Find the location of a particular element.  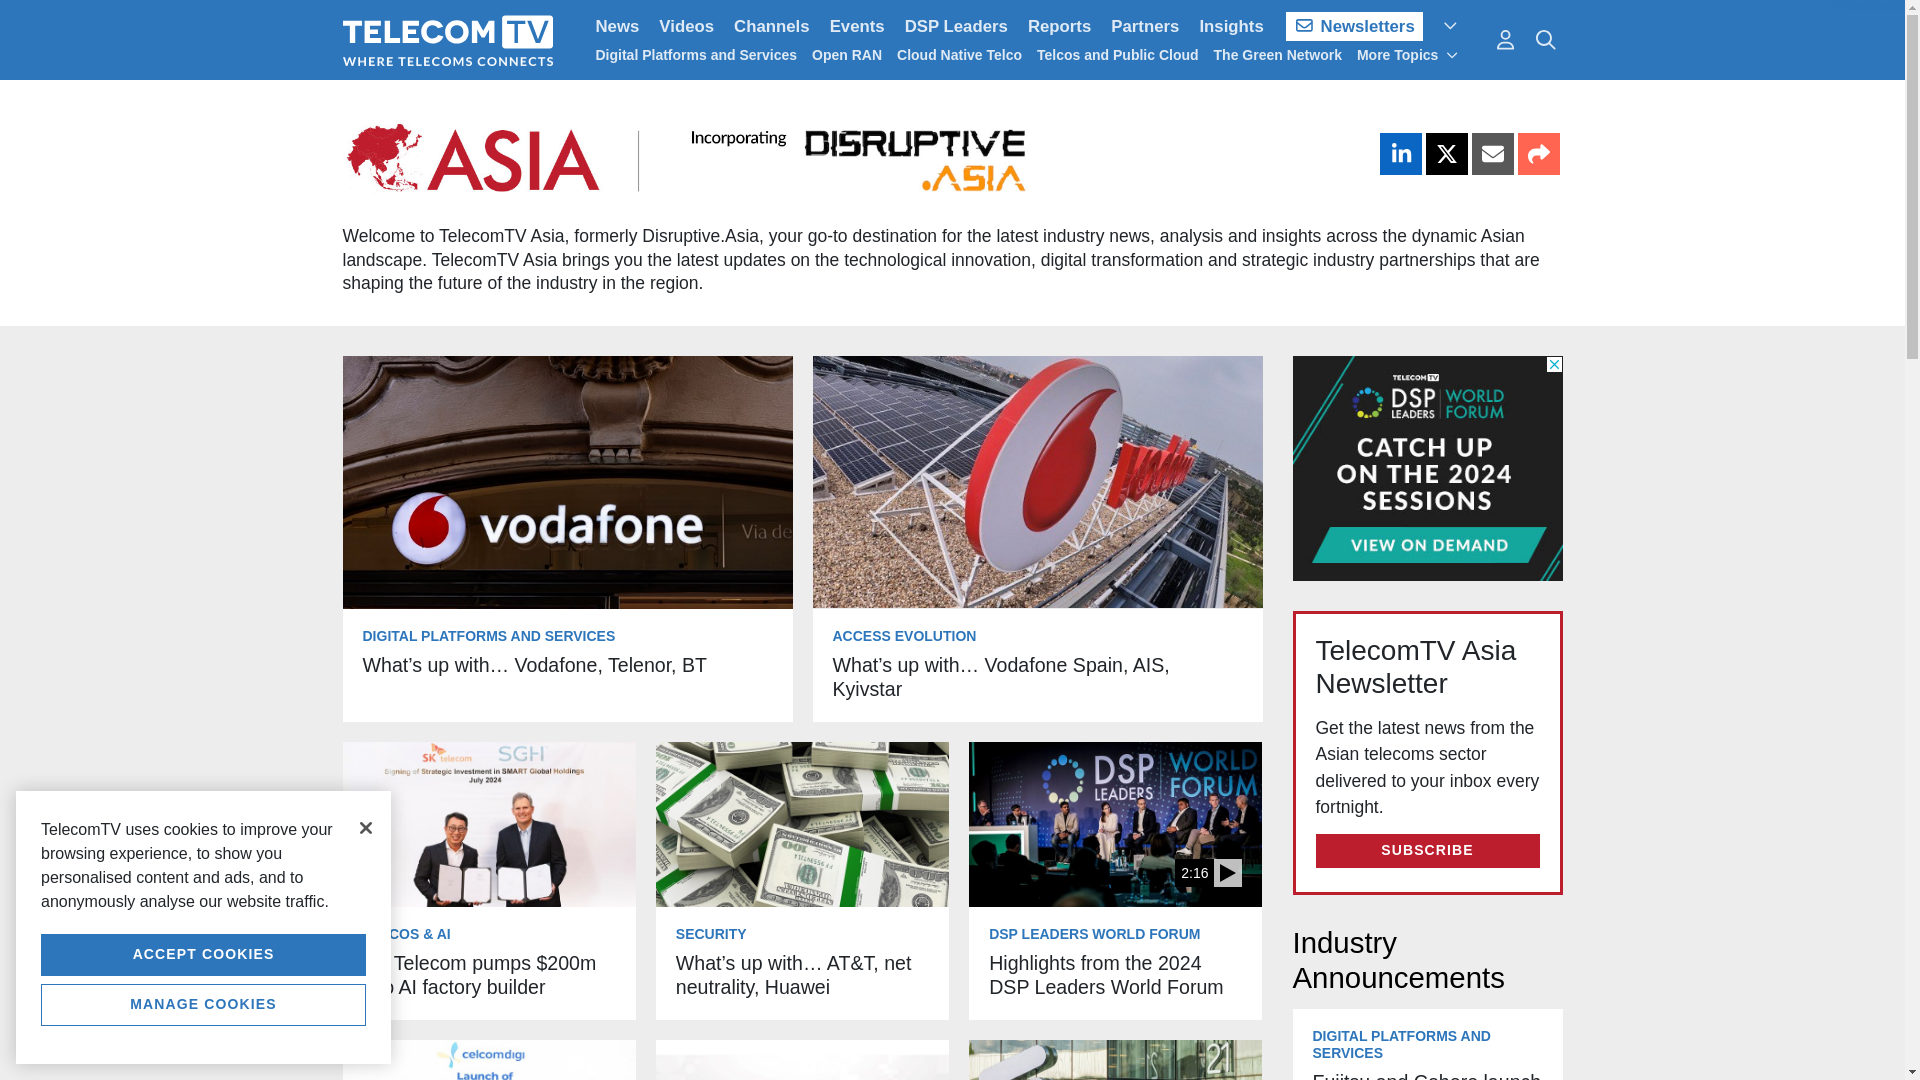

Channels is located at coordinates (771, 26).